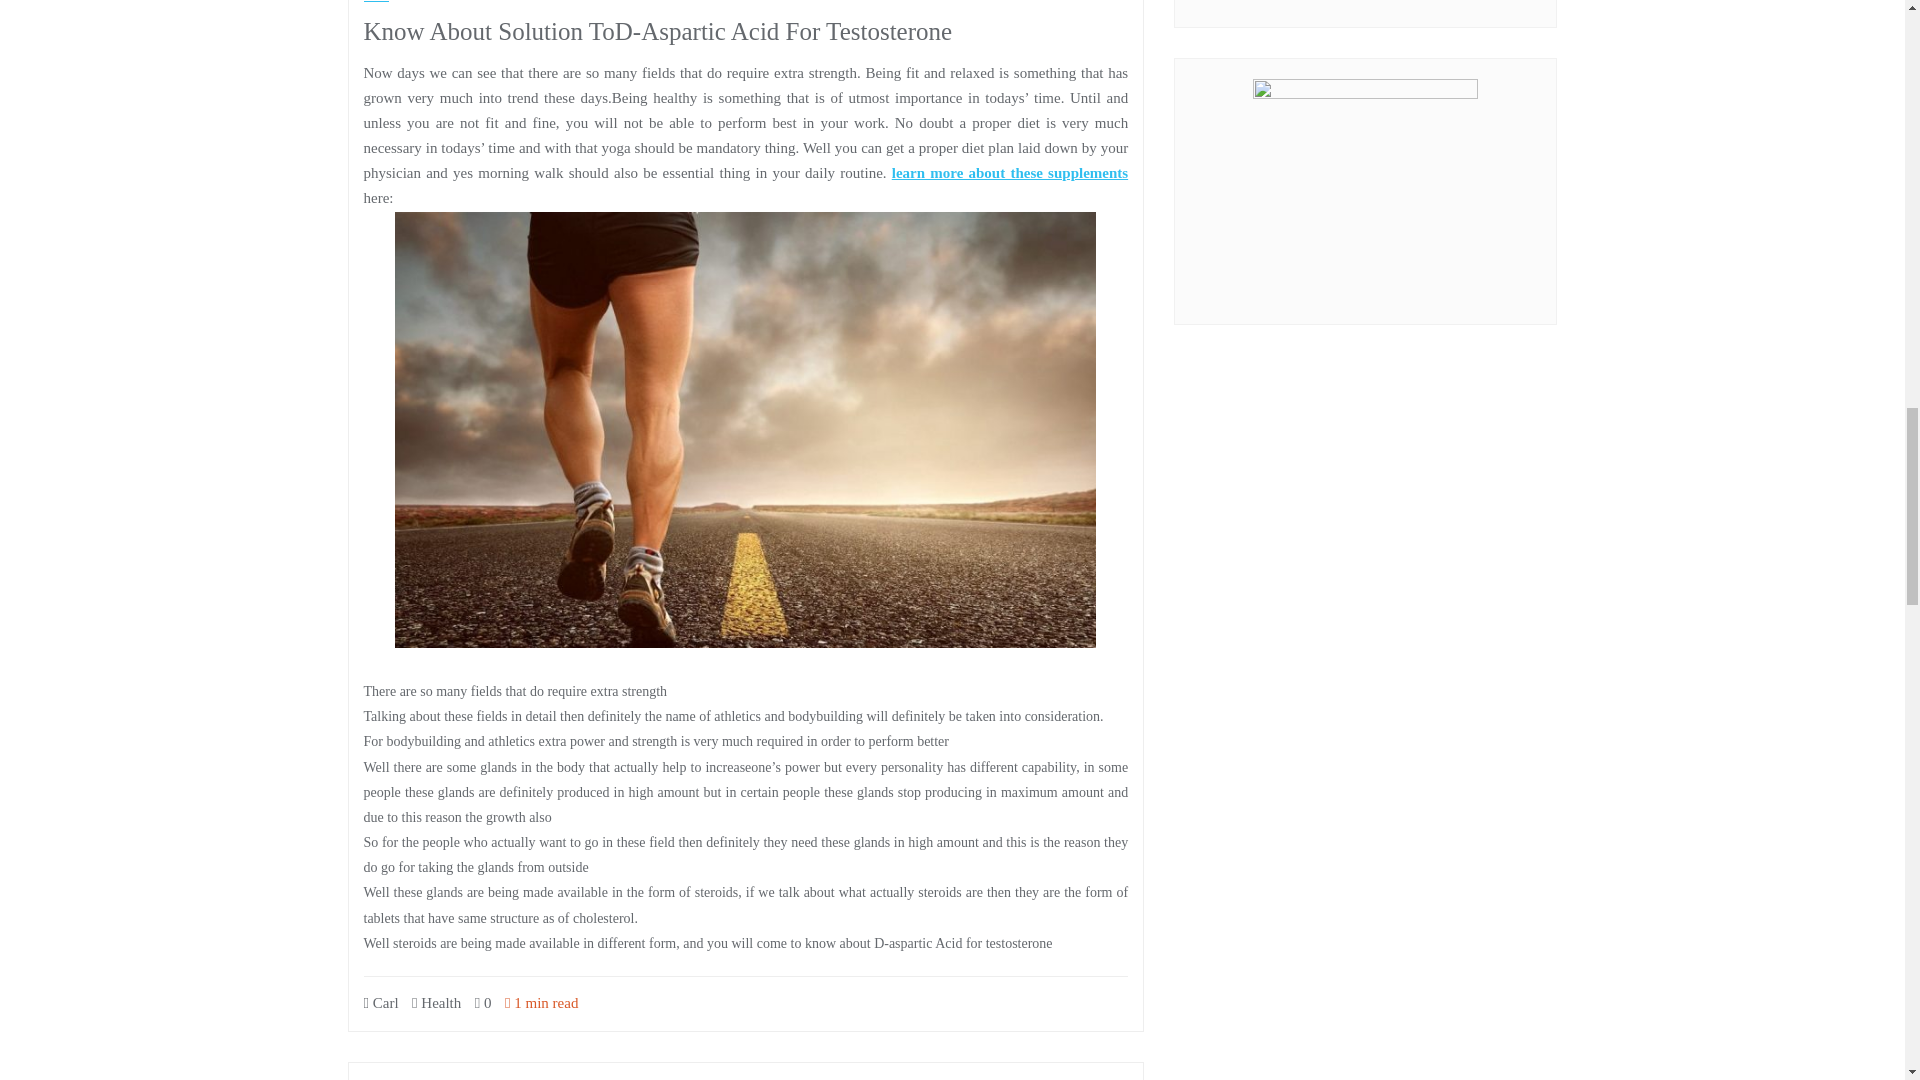 This screenshot has height=1080, width=1920. Describe the element at coordinates (419, 1) in the screenshot. I see `August 30, 2021` at that location.